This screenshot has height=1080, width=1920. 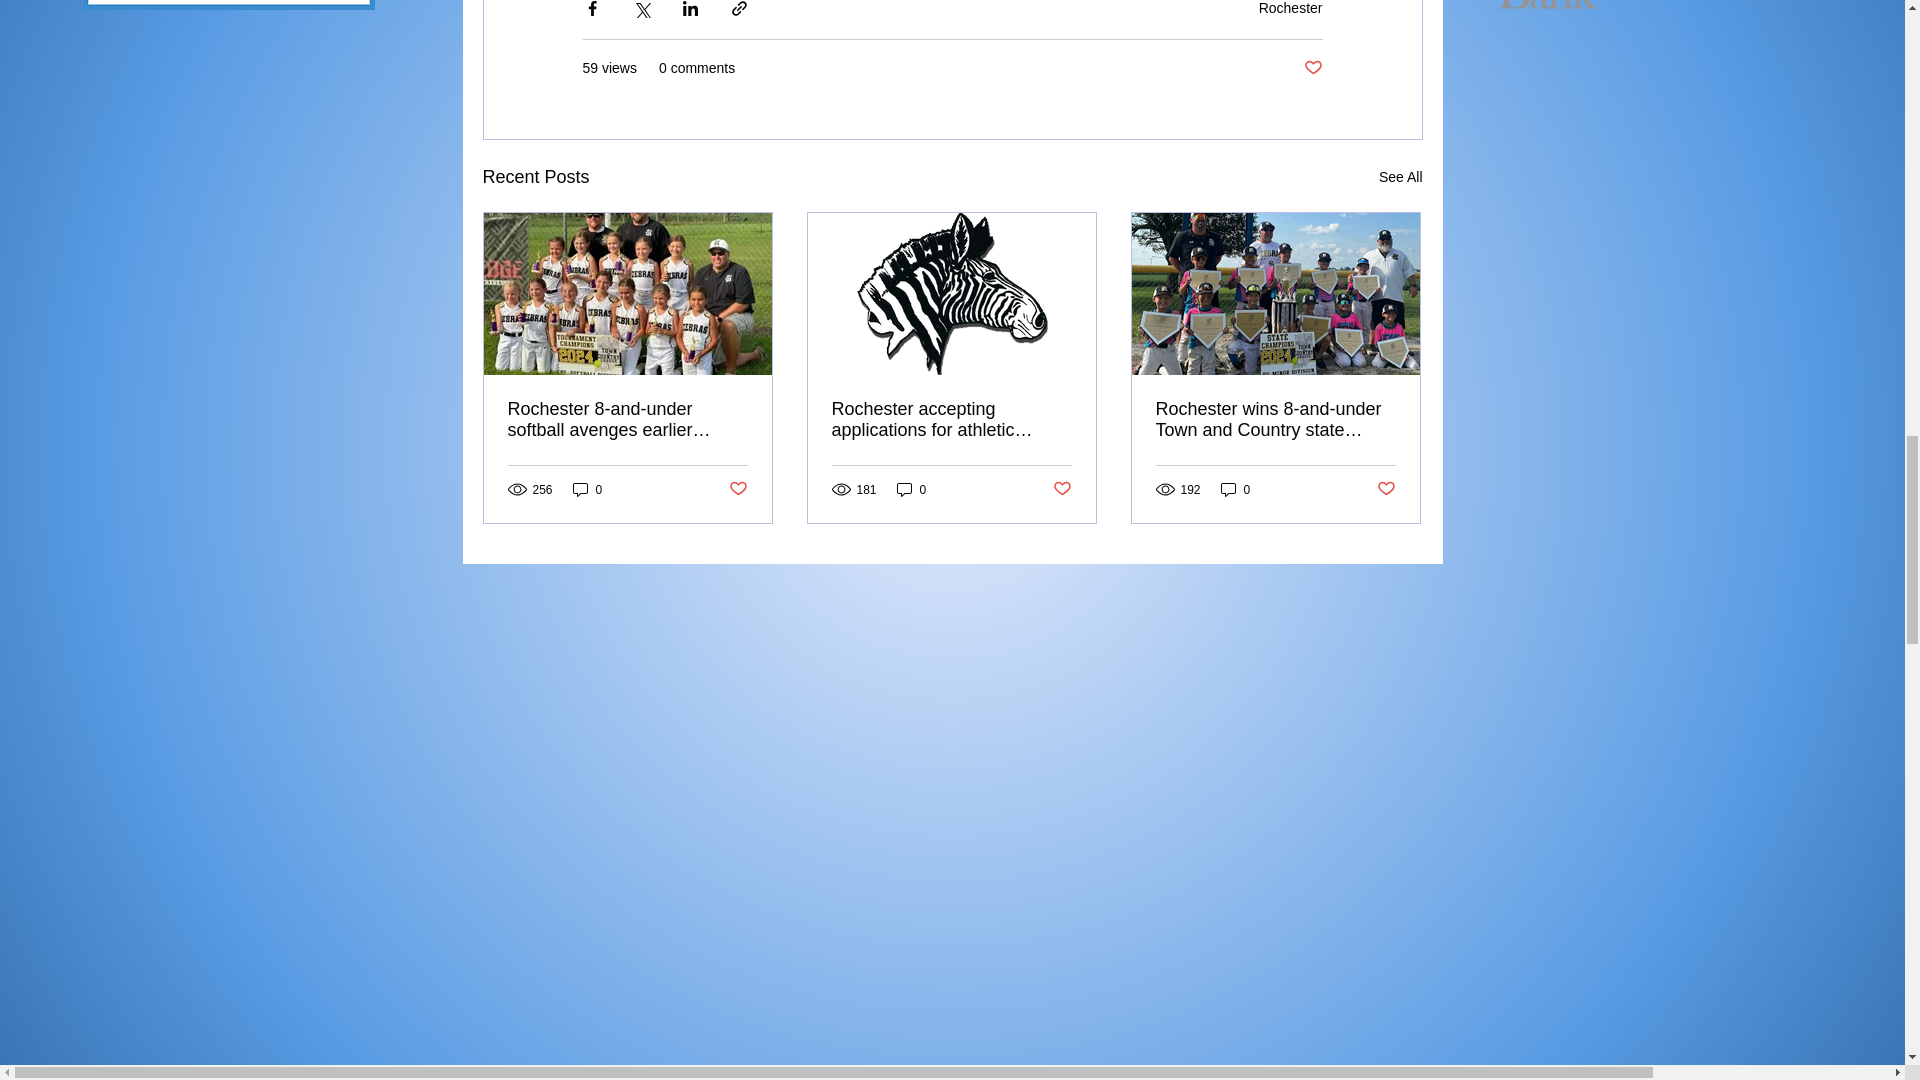 I want to click on Rochester accepting applications for athletic director, so click(x=951, y=419).